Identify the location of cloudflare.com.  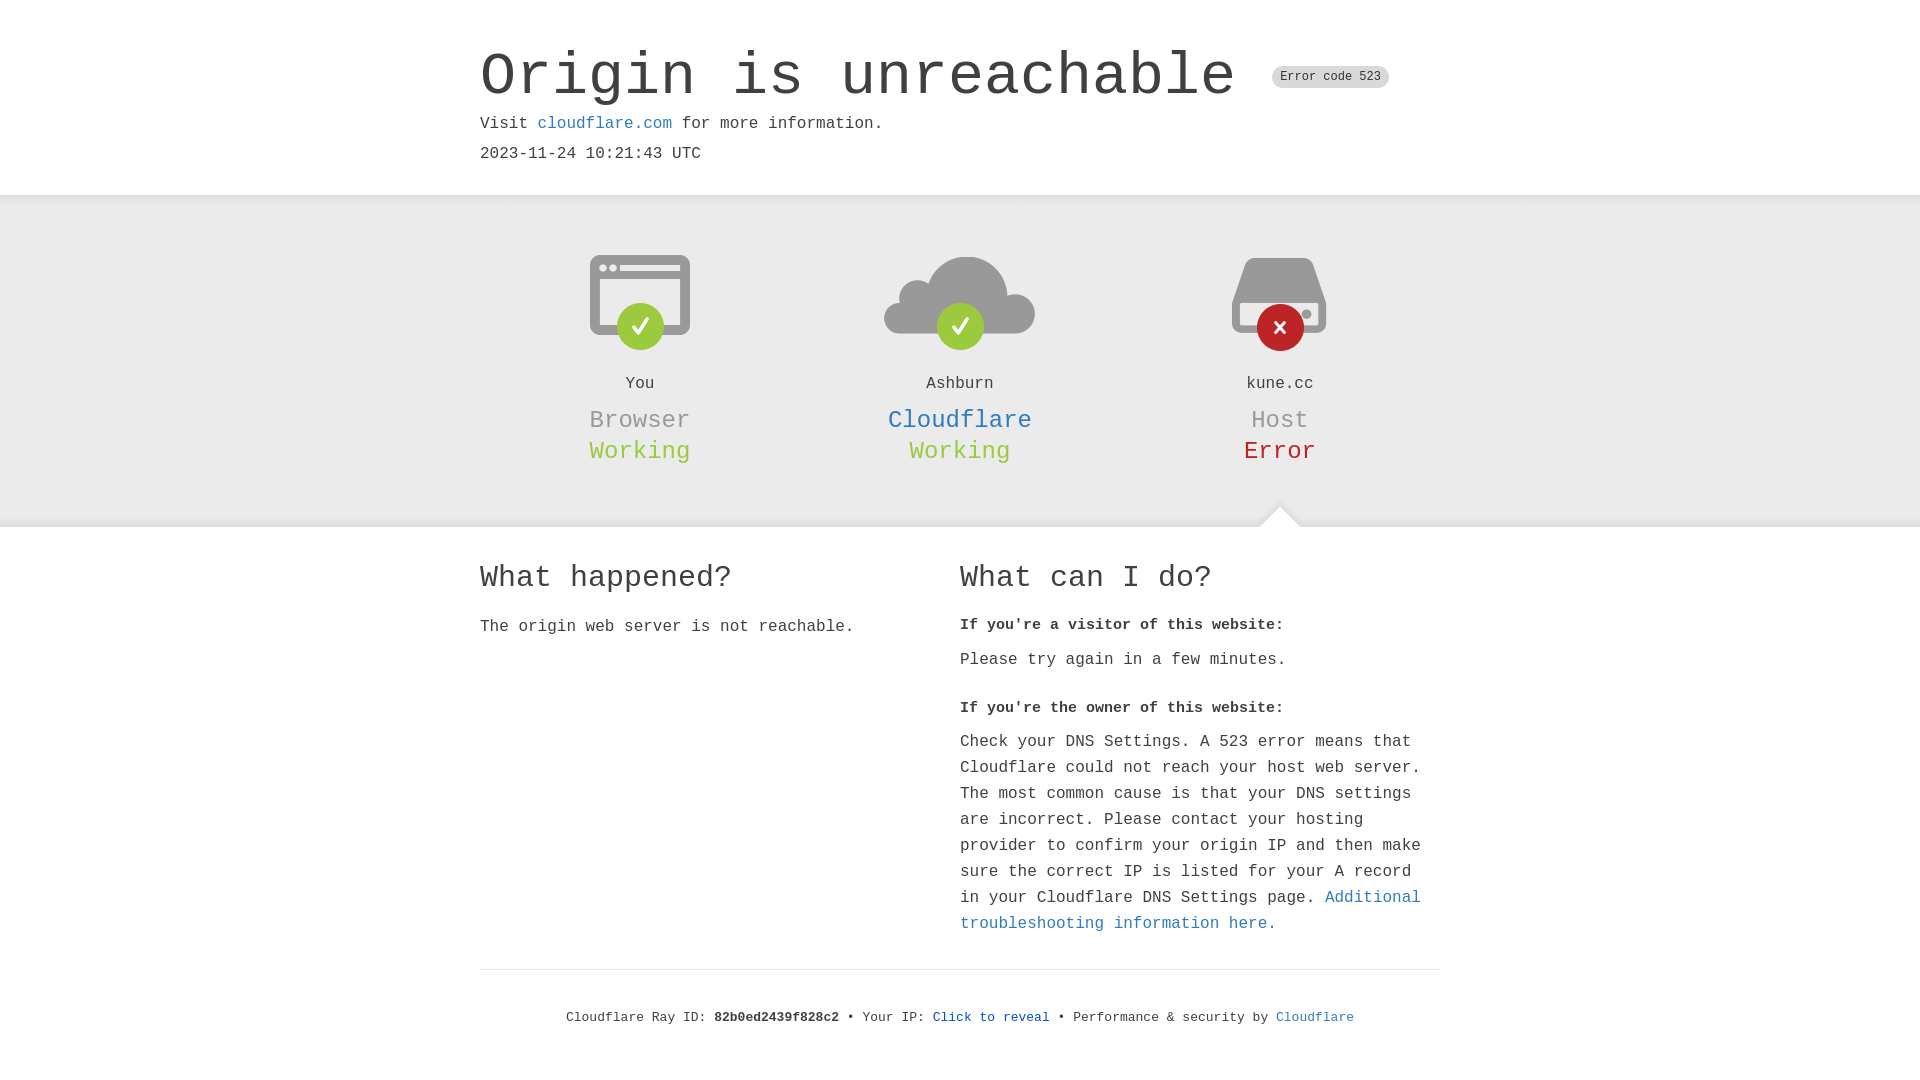
(605, 124).